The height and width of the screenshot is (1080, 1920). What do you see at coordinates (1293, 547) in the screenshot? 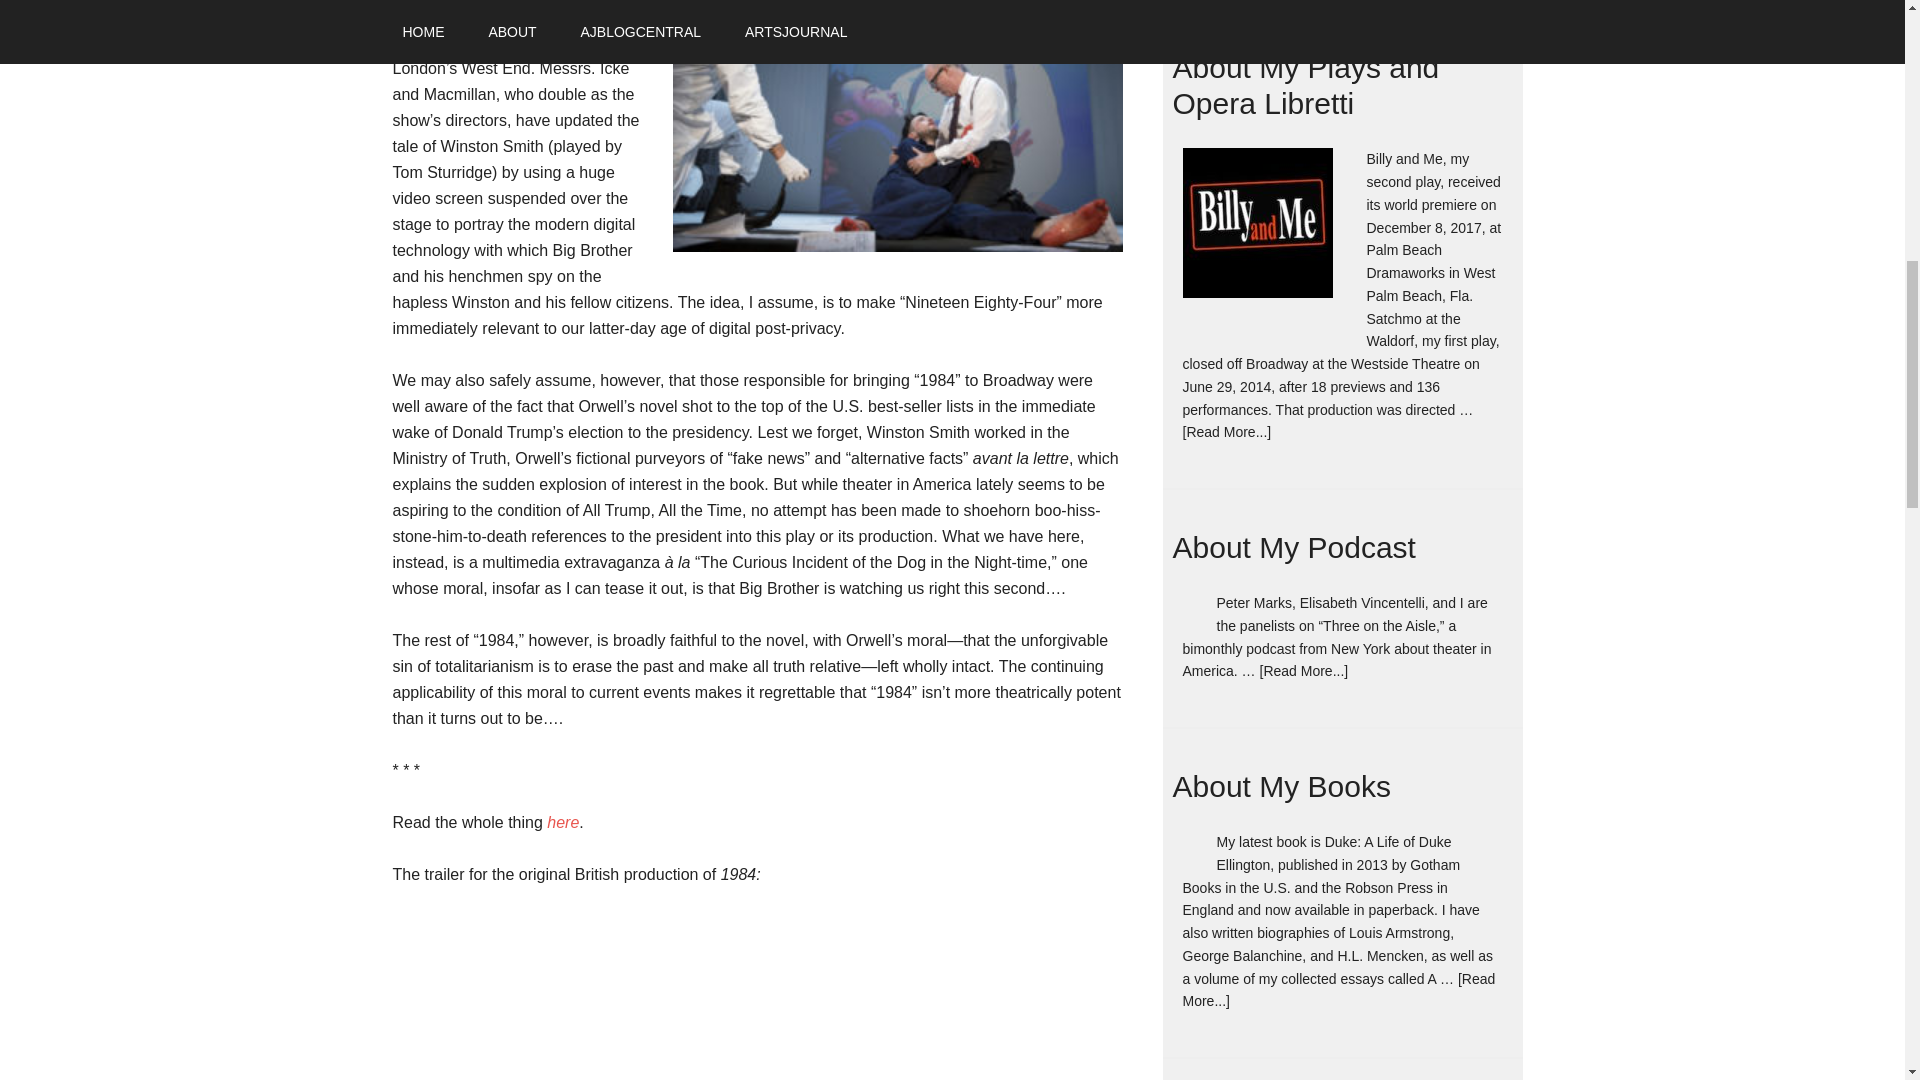
I see `About My Podcast` at bounding box center [1293, 547].